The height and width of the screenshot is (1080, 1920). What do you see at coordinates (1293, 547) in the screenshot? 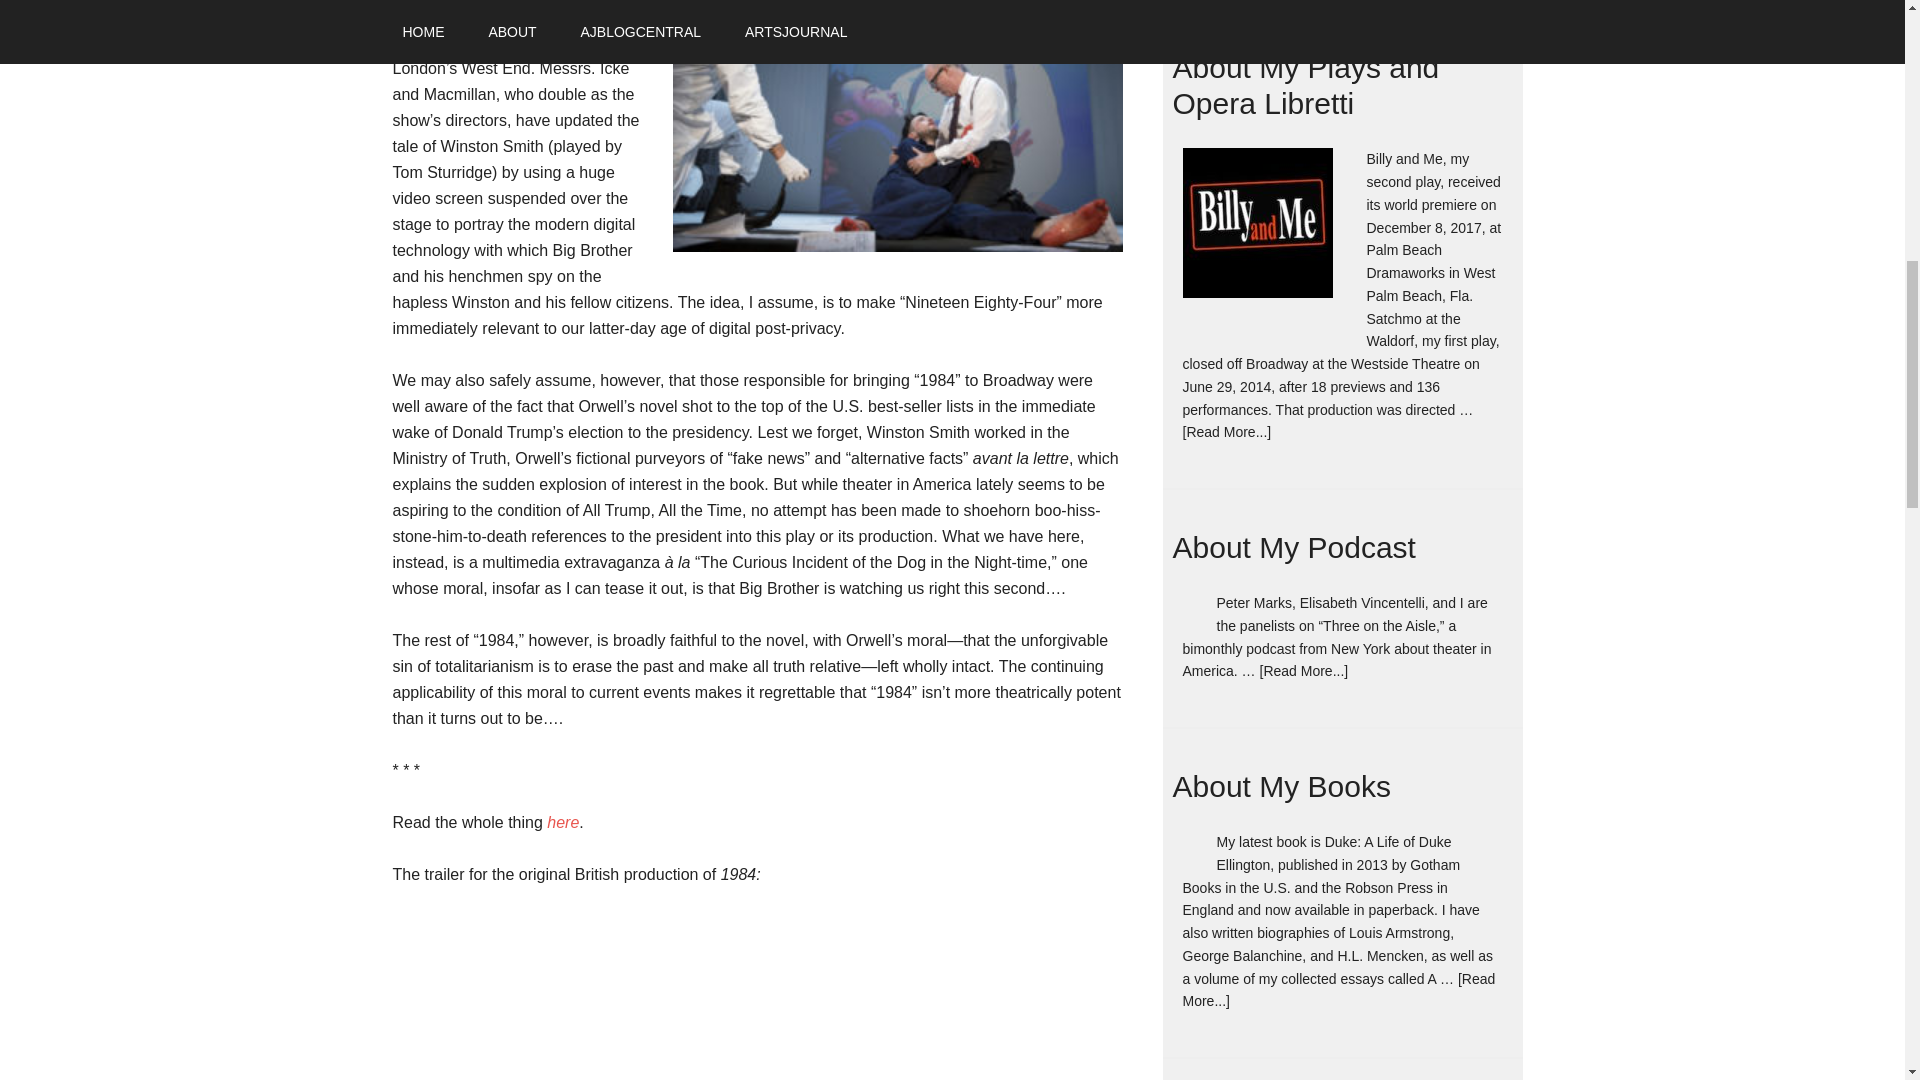
I see `About My Podcast` at bounding box center [1293, 547].